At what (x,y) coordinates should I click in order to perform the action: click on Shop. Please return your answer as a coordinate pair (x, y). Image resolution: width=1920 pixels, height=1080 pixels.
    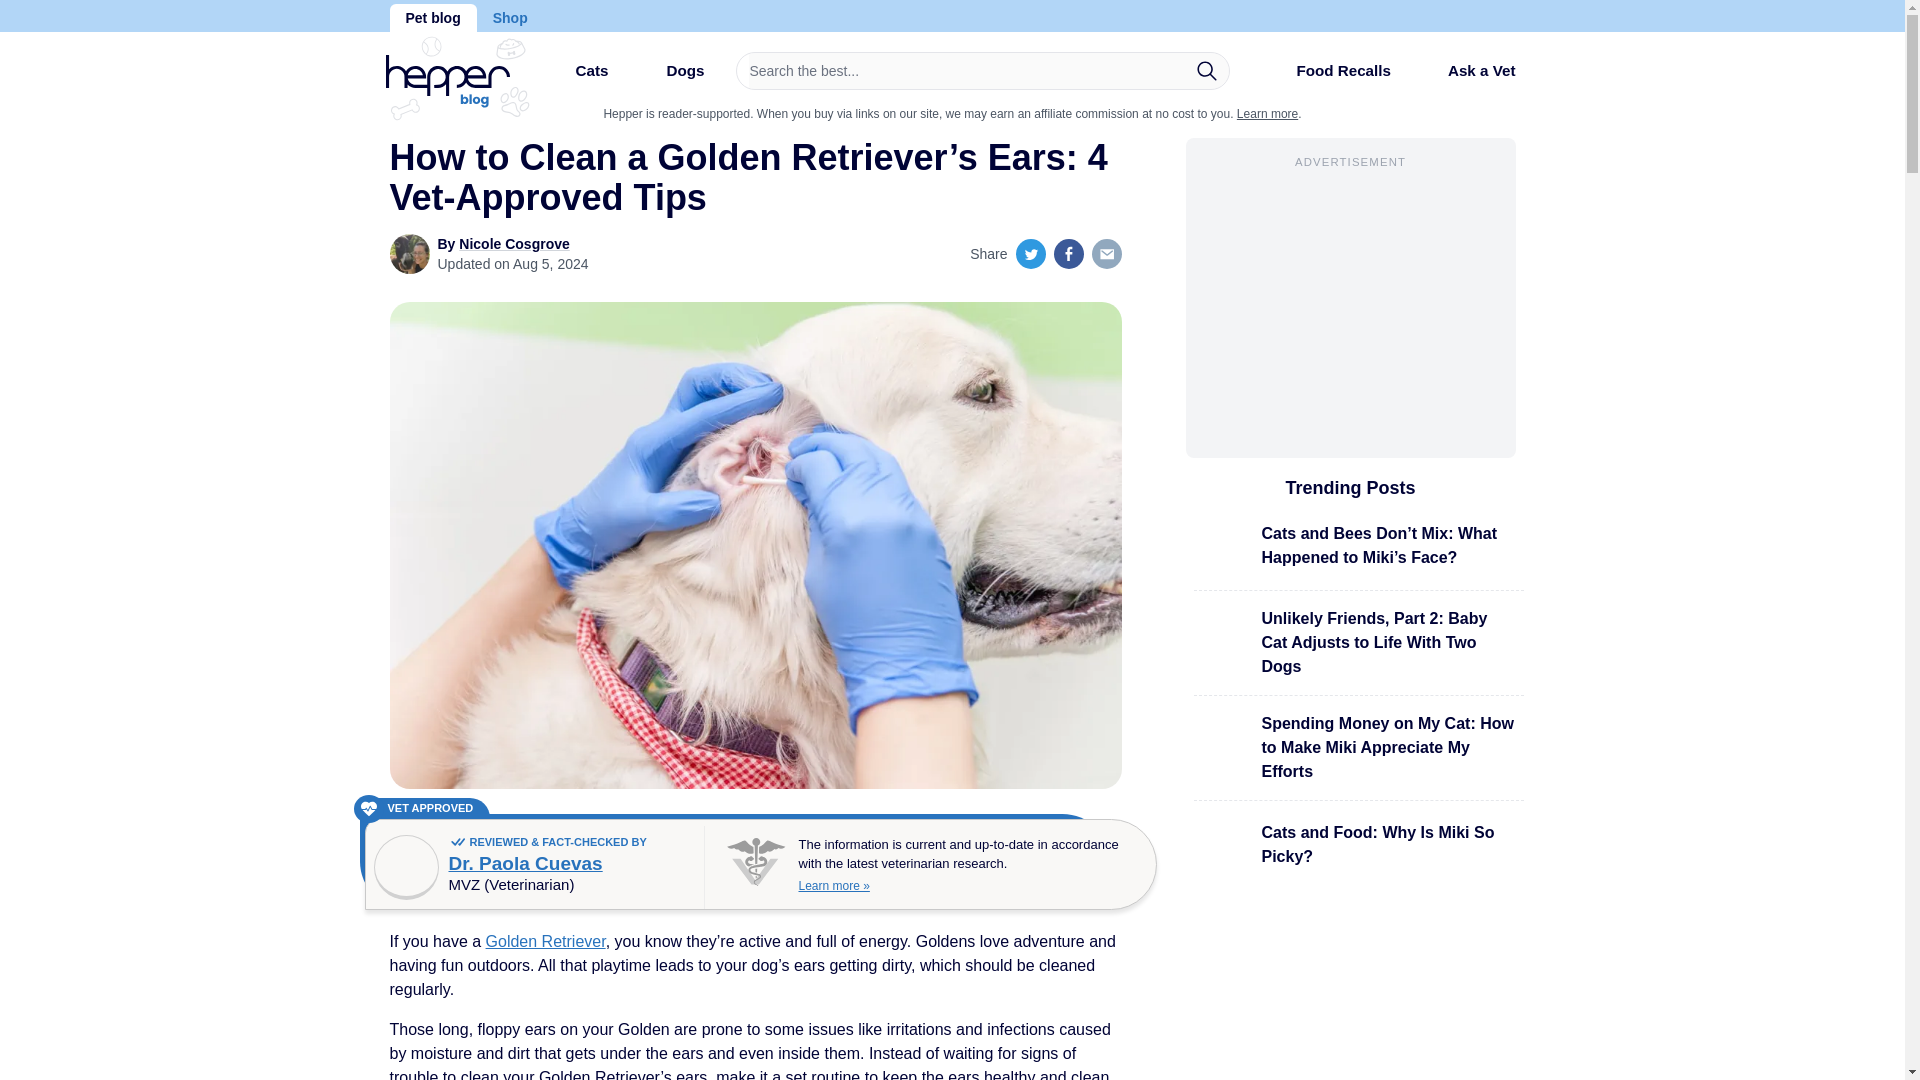
    Looking at the image, I should click on (510, 18).